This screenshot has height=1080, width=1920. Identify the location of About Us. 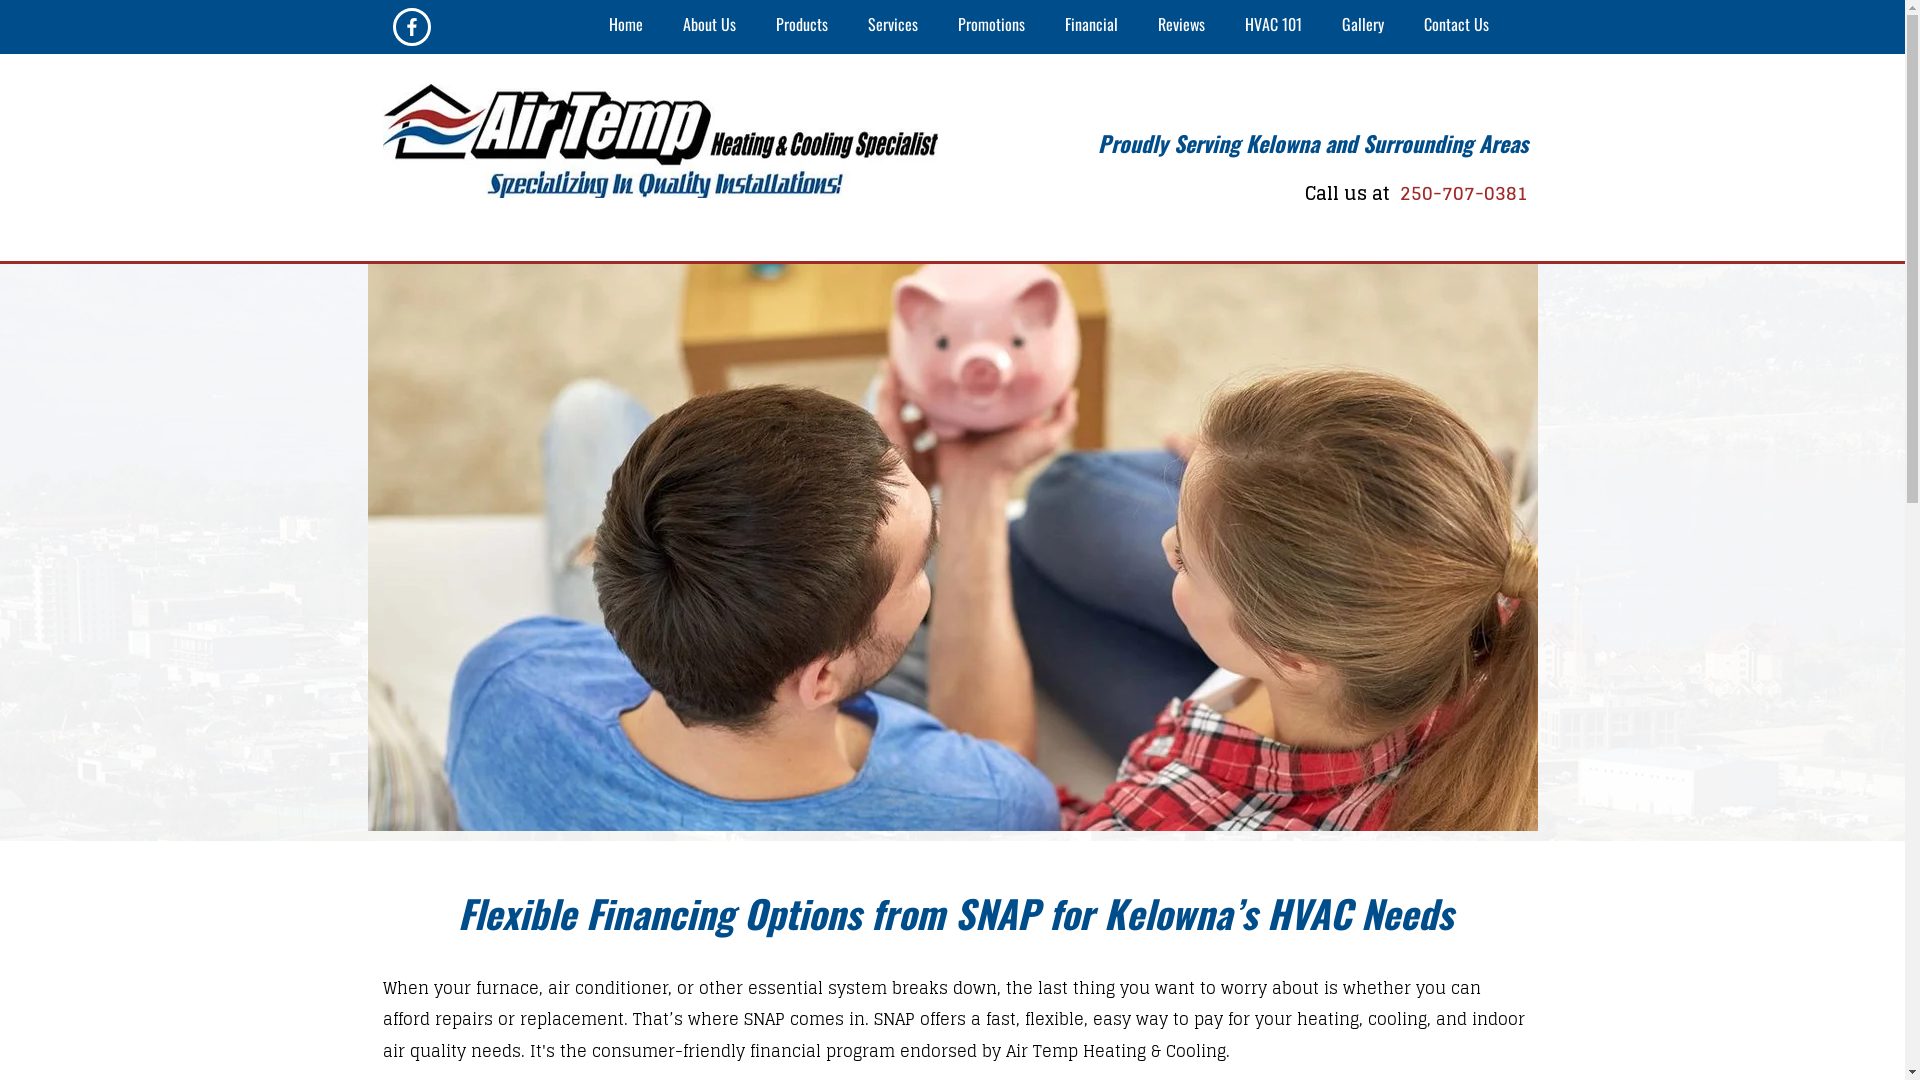
(710, 27).